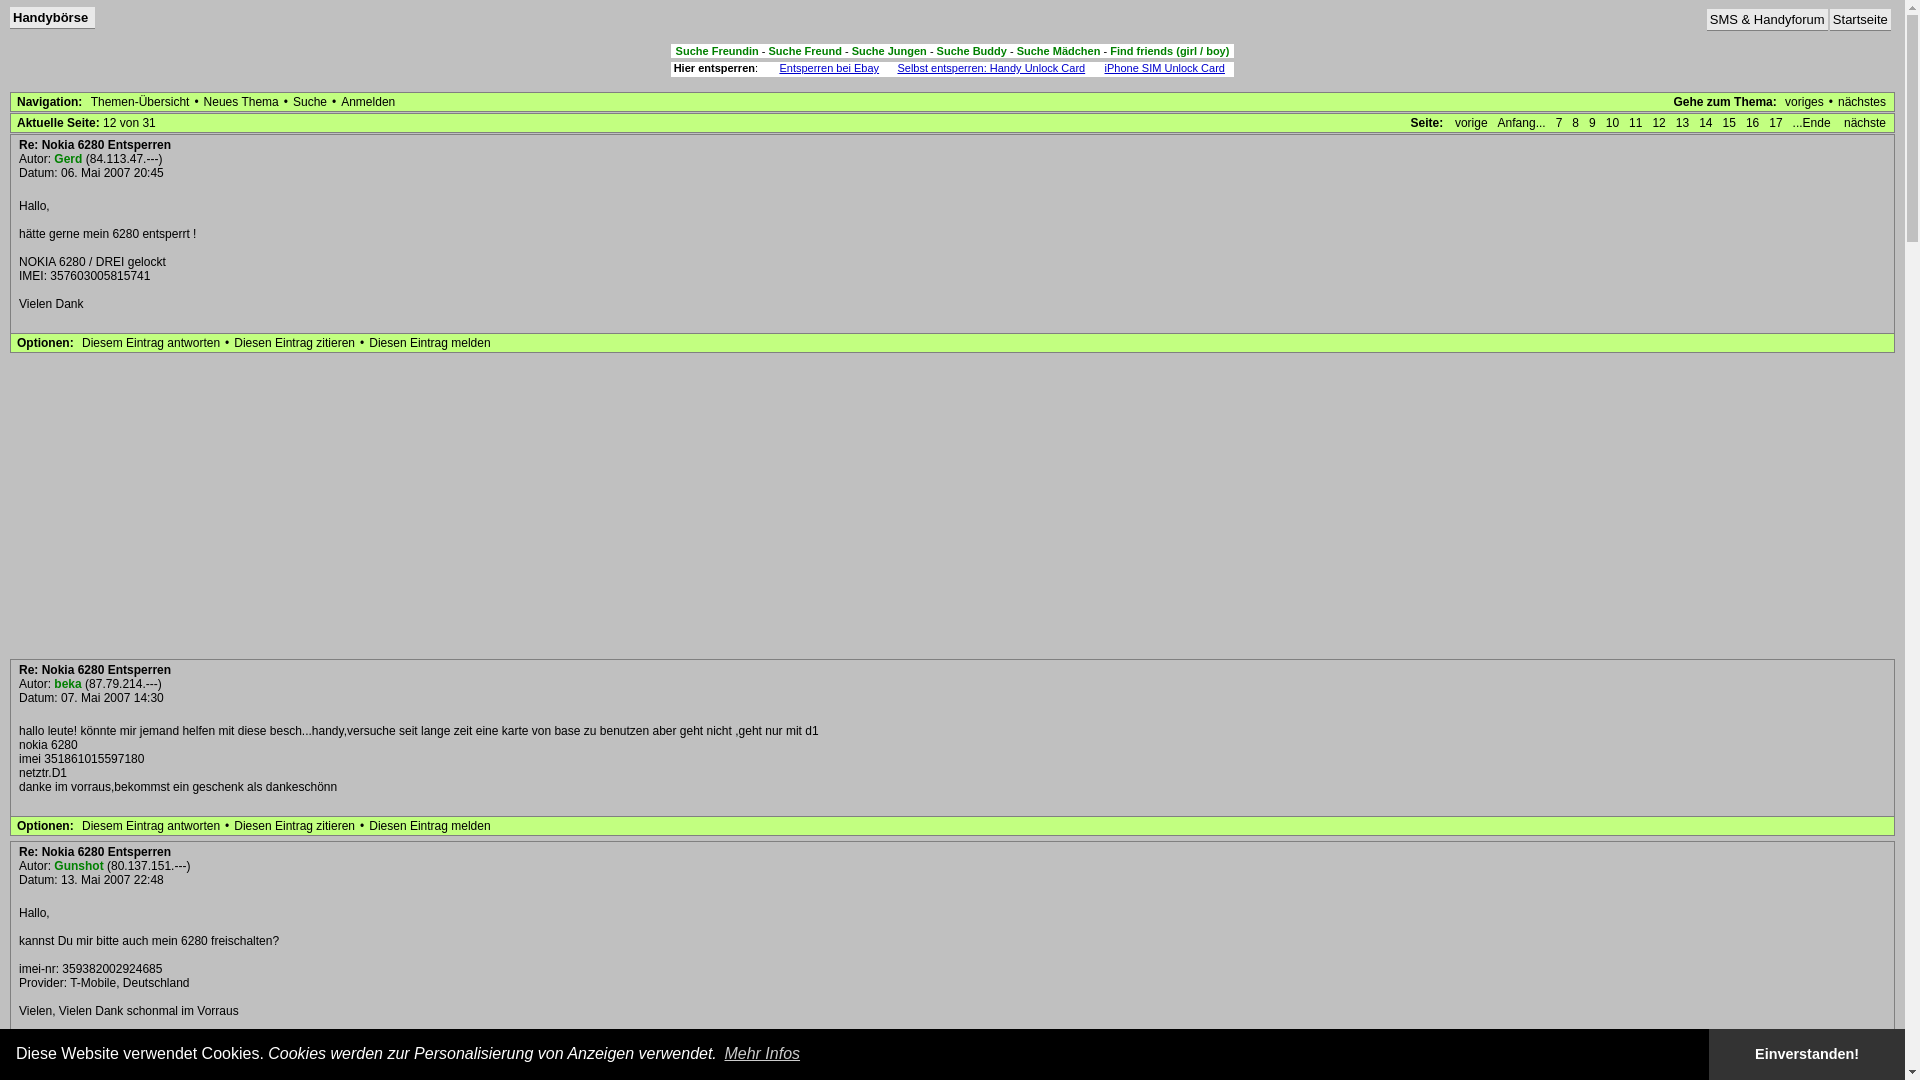 Image resolution: width=1920 pixels, height=1080 pixels. I want to click on Gunshot, so click(78, 866).